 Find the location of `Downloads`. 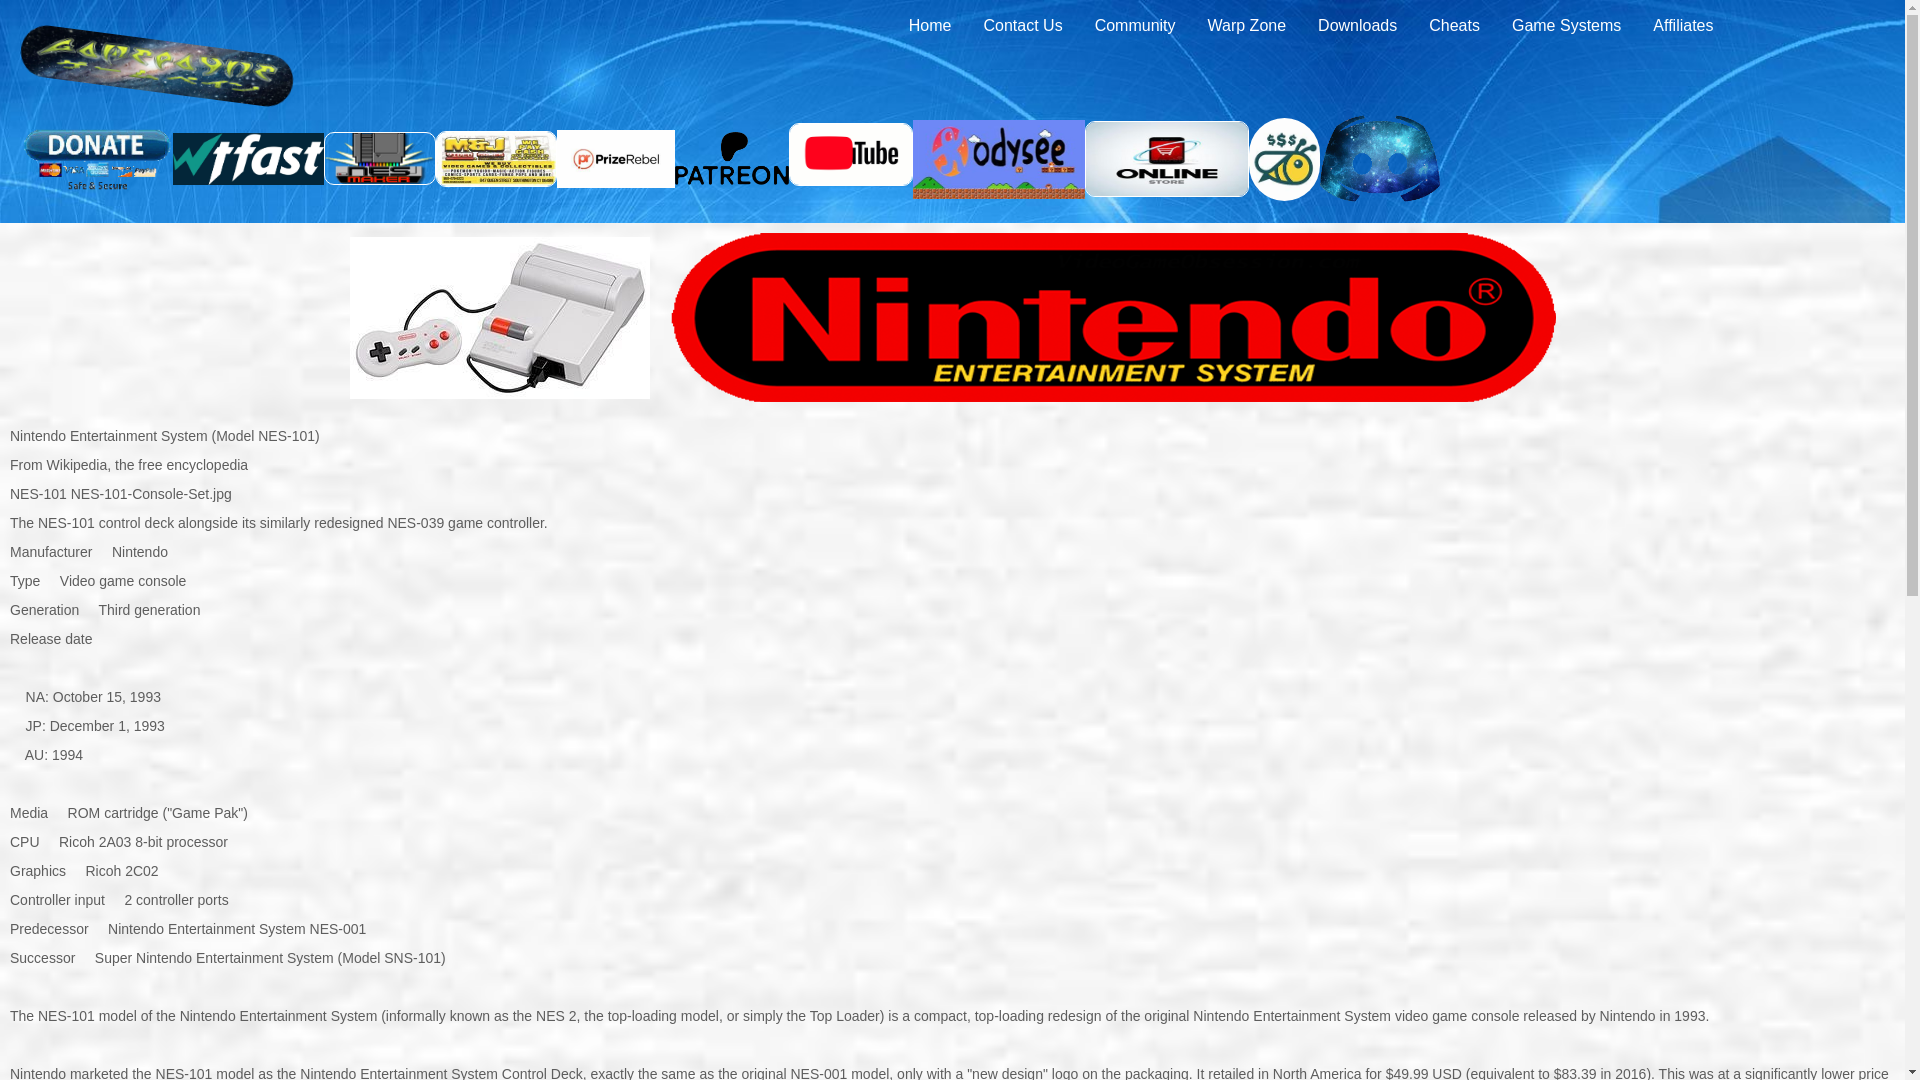

Downloads is located at coordinates (1357, 25).